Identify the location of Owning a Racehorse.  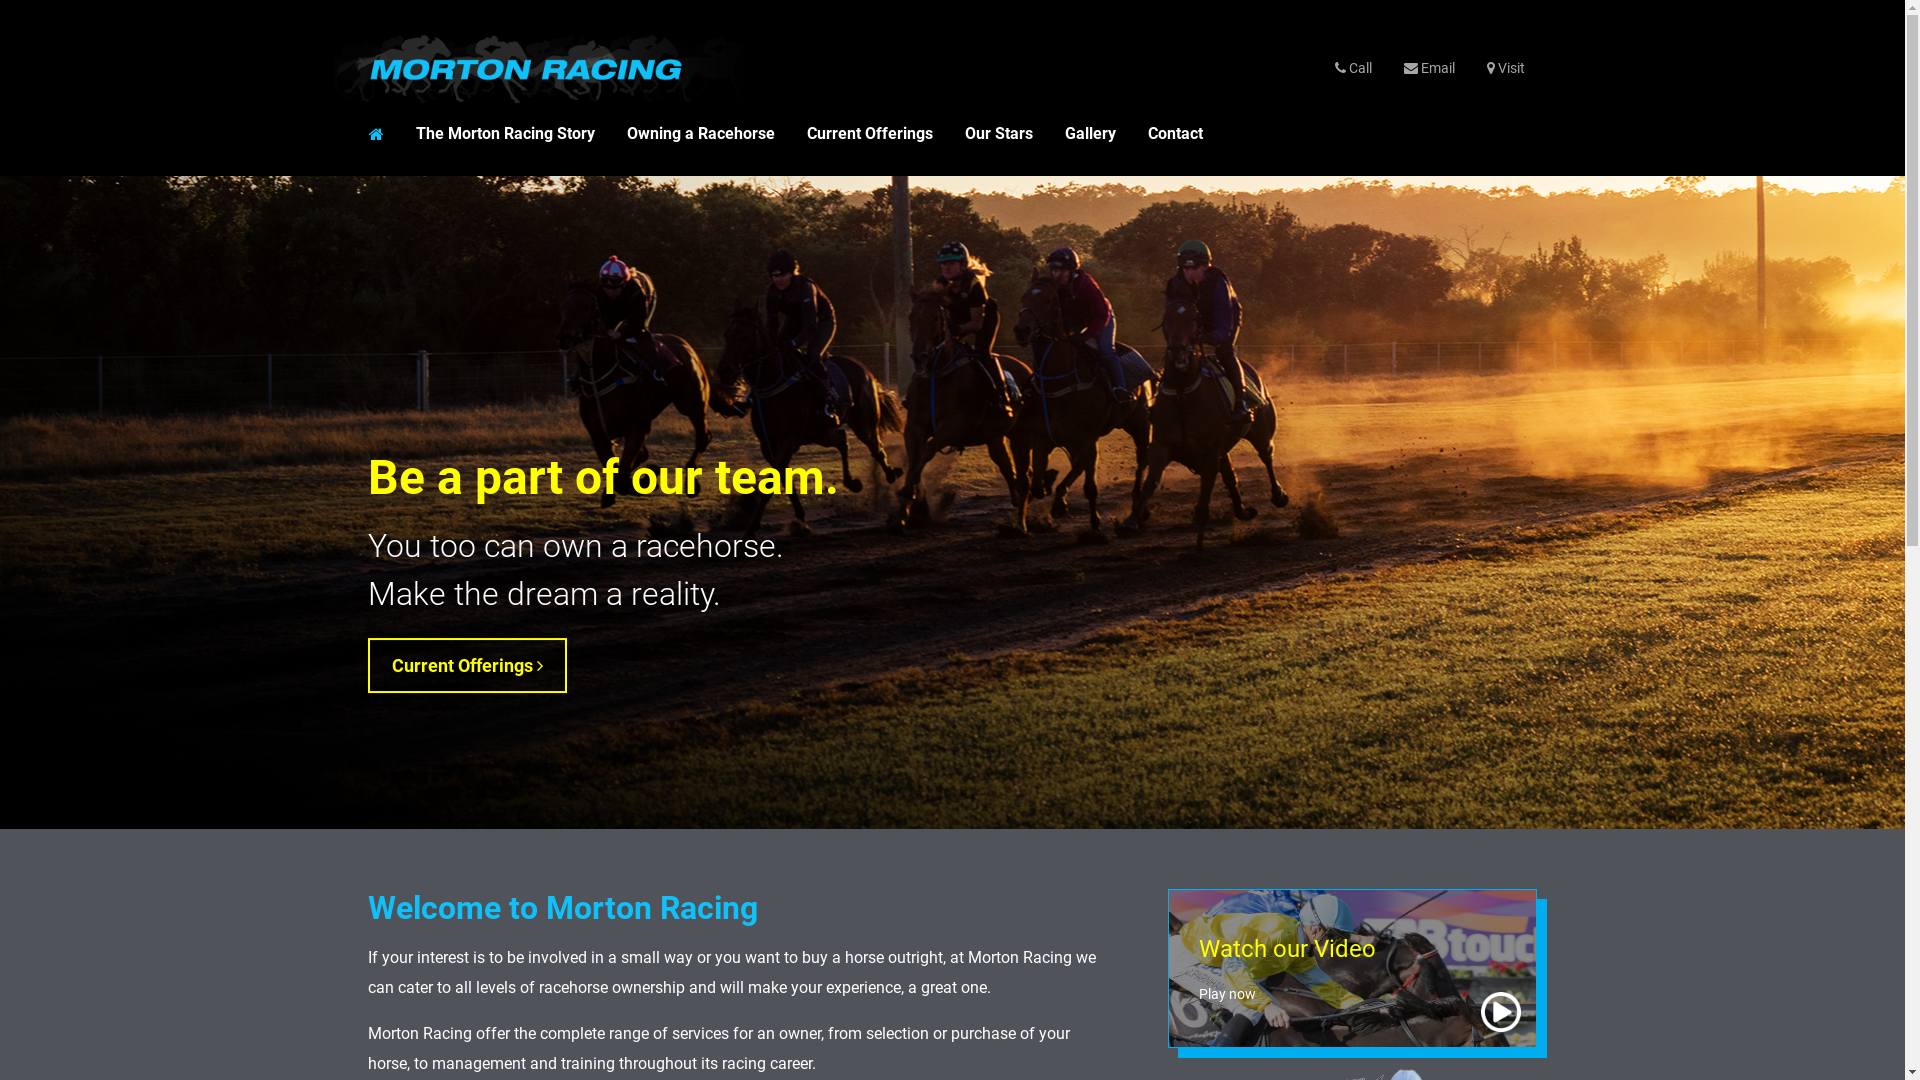
(700, 134).